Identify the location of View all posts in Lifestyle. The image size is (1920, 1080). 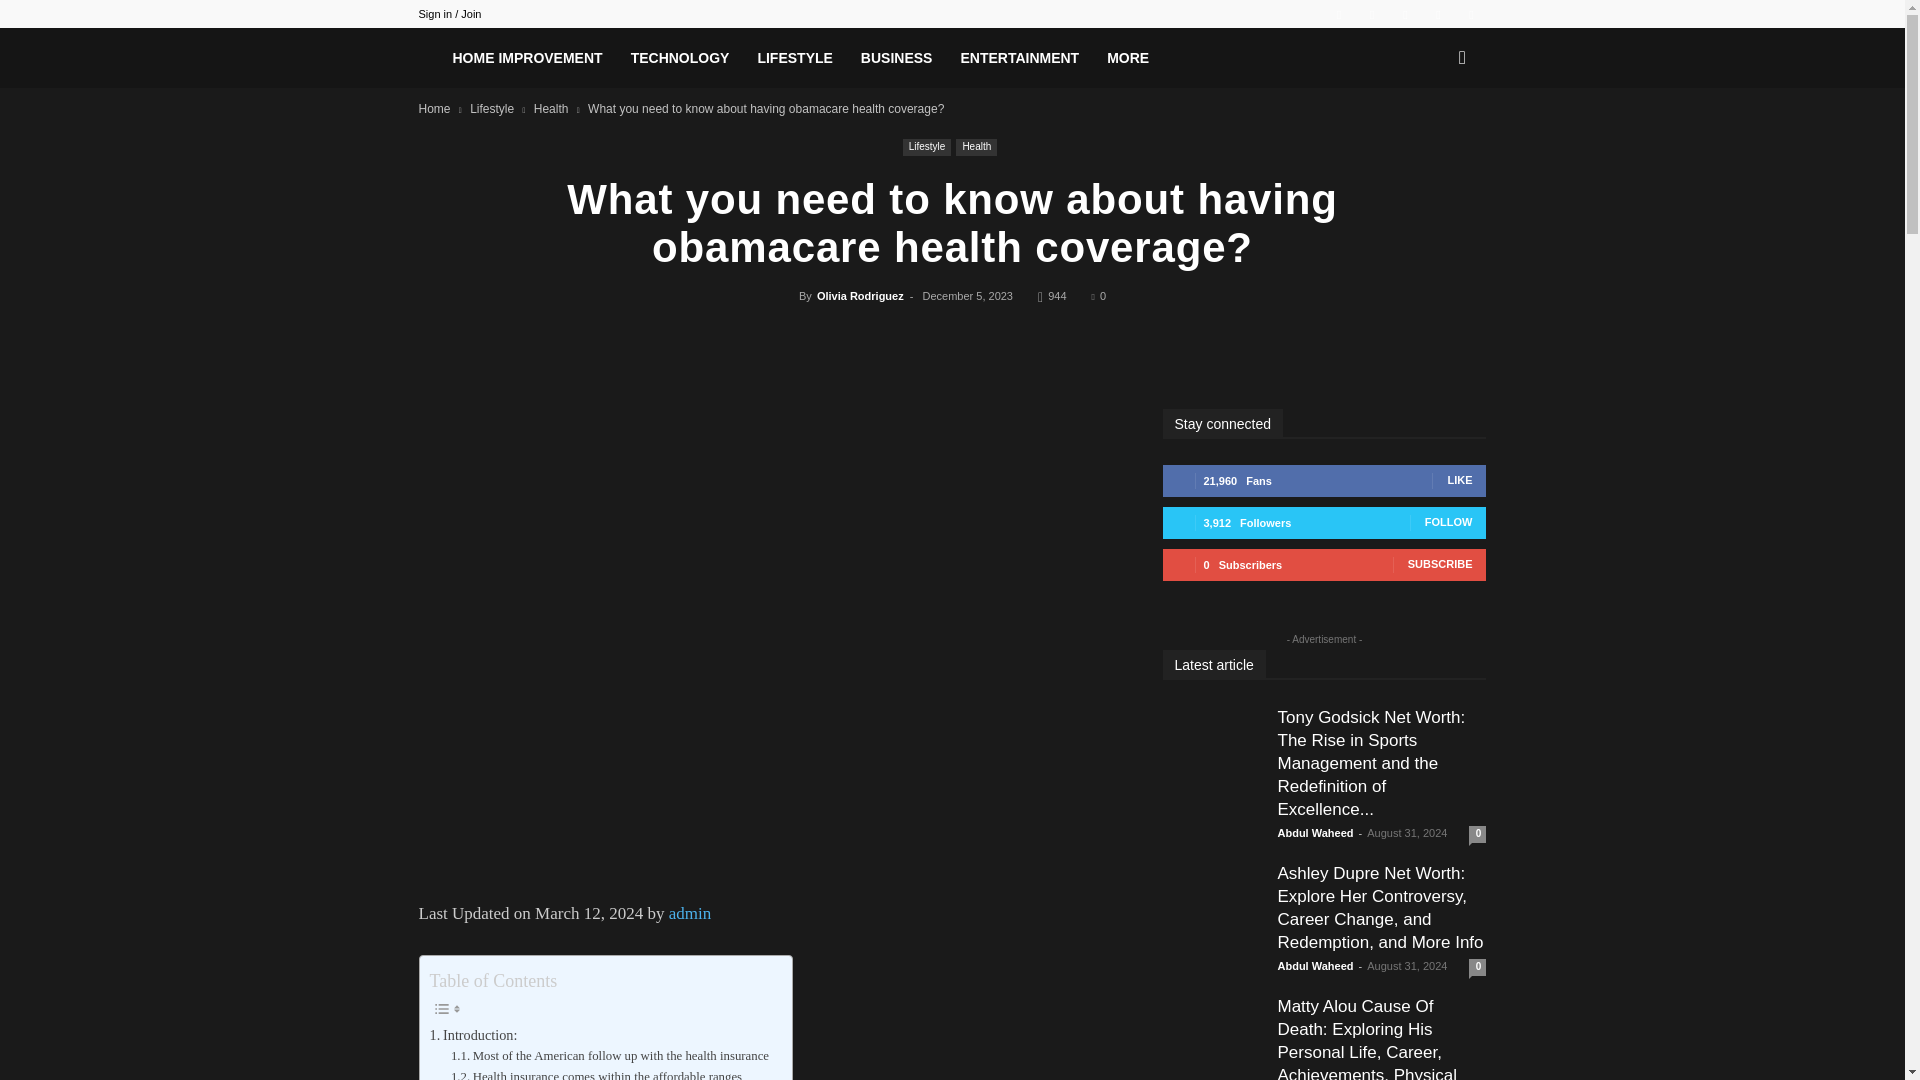
(492, 108).